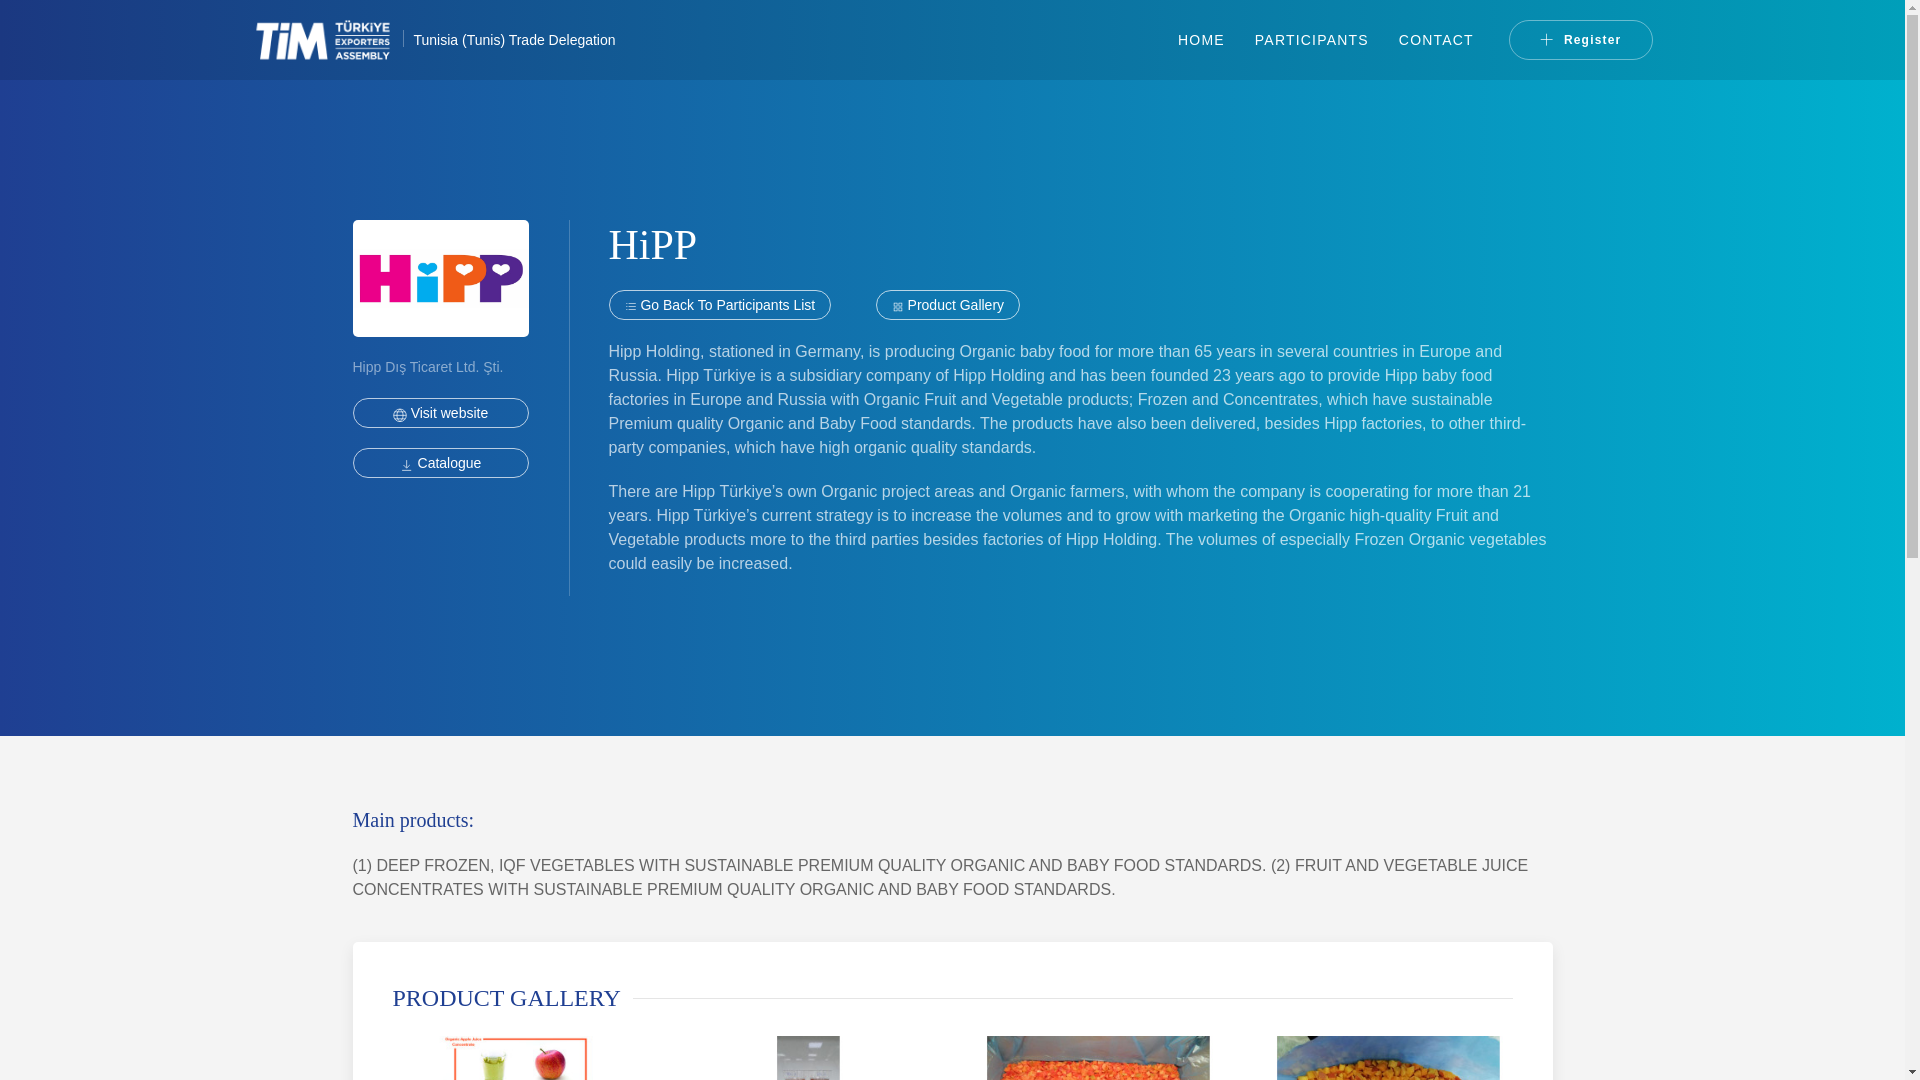 The height and width of the screenshot is (1080, 1920). What do you see at coordinates (1202, 40) in the screenshot?
I see `TIM Delegations` at bounding box center [1202, 40].